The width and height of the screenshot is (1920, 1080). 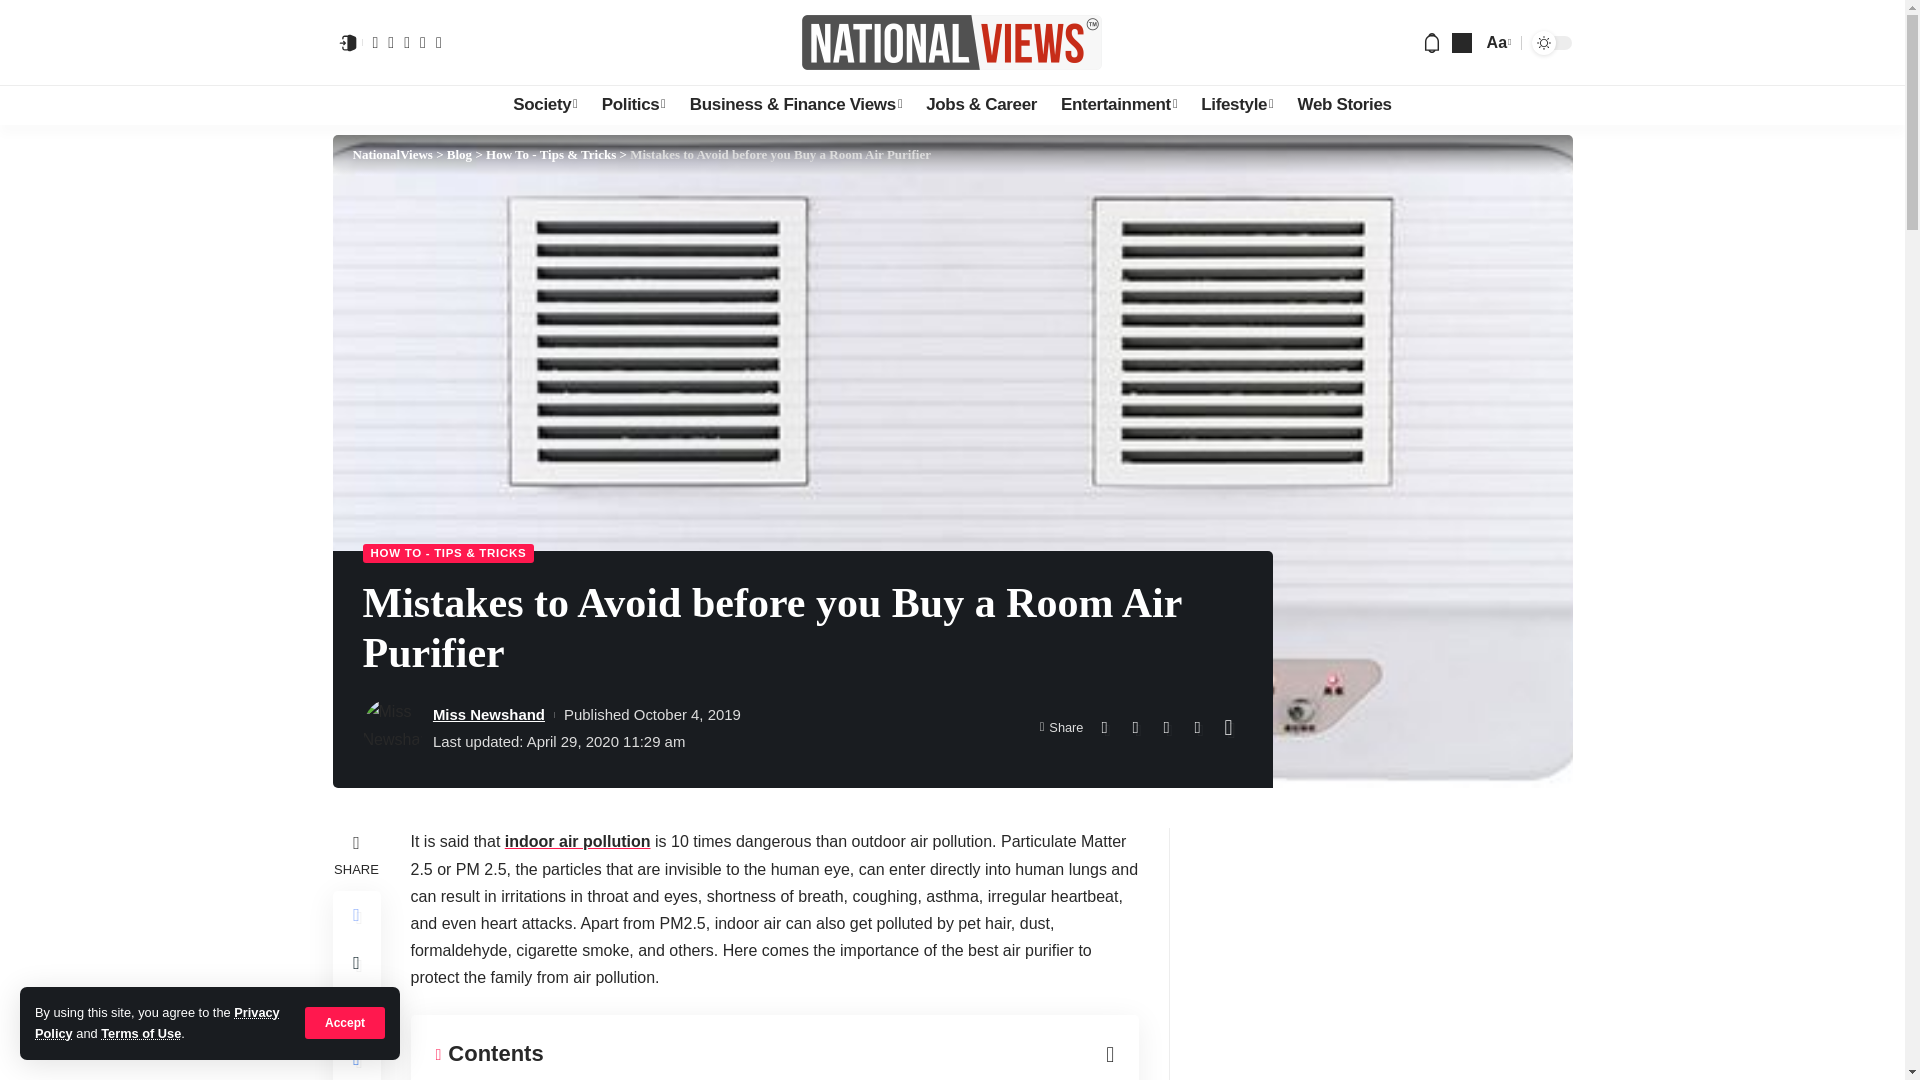 What do you see at coordinates (545, 105) in the screenshot?
I see `Society` at bounding box center [545, 105].